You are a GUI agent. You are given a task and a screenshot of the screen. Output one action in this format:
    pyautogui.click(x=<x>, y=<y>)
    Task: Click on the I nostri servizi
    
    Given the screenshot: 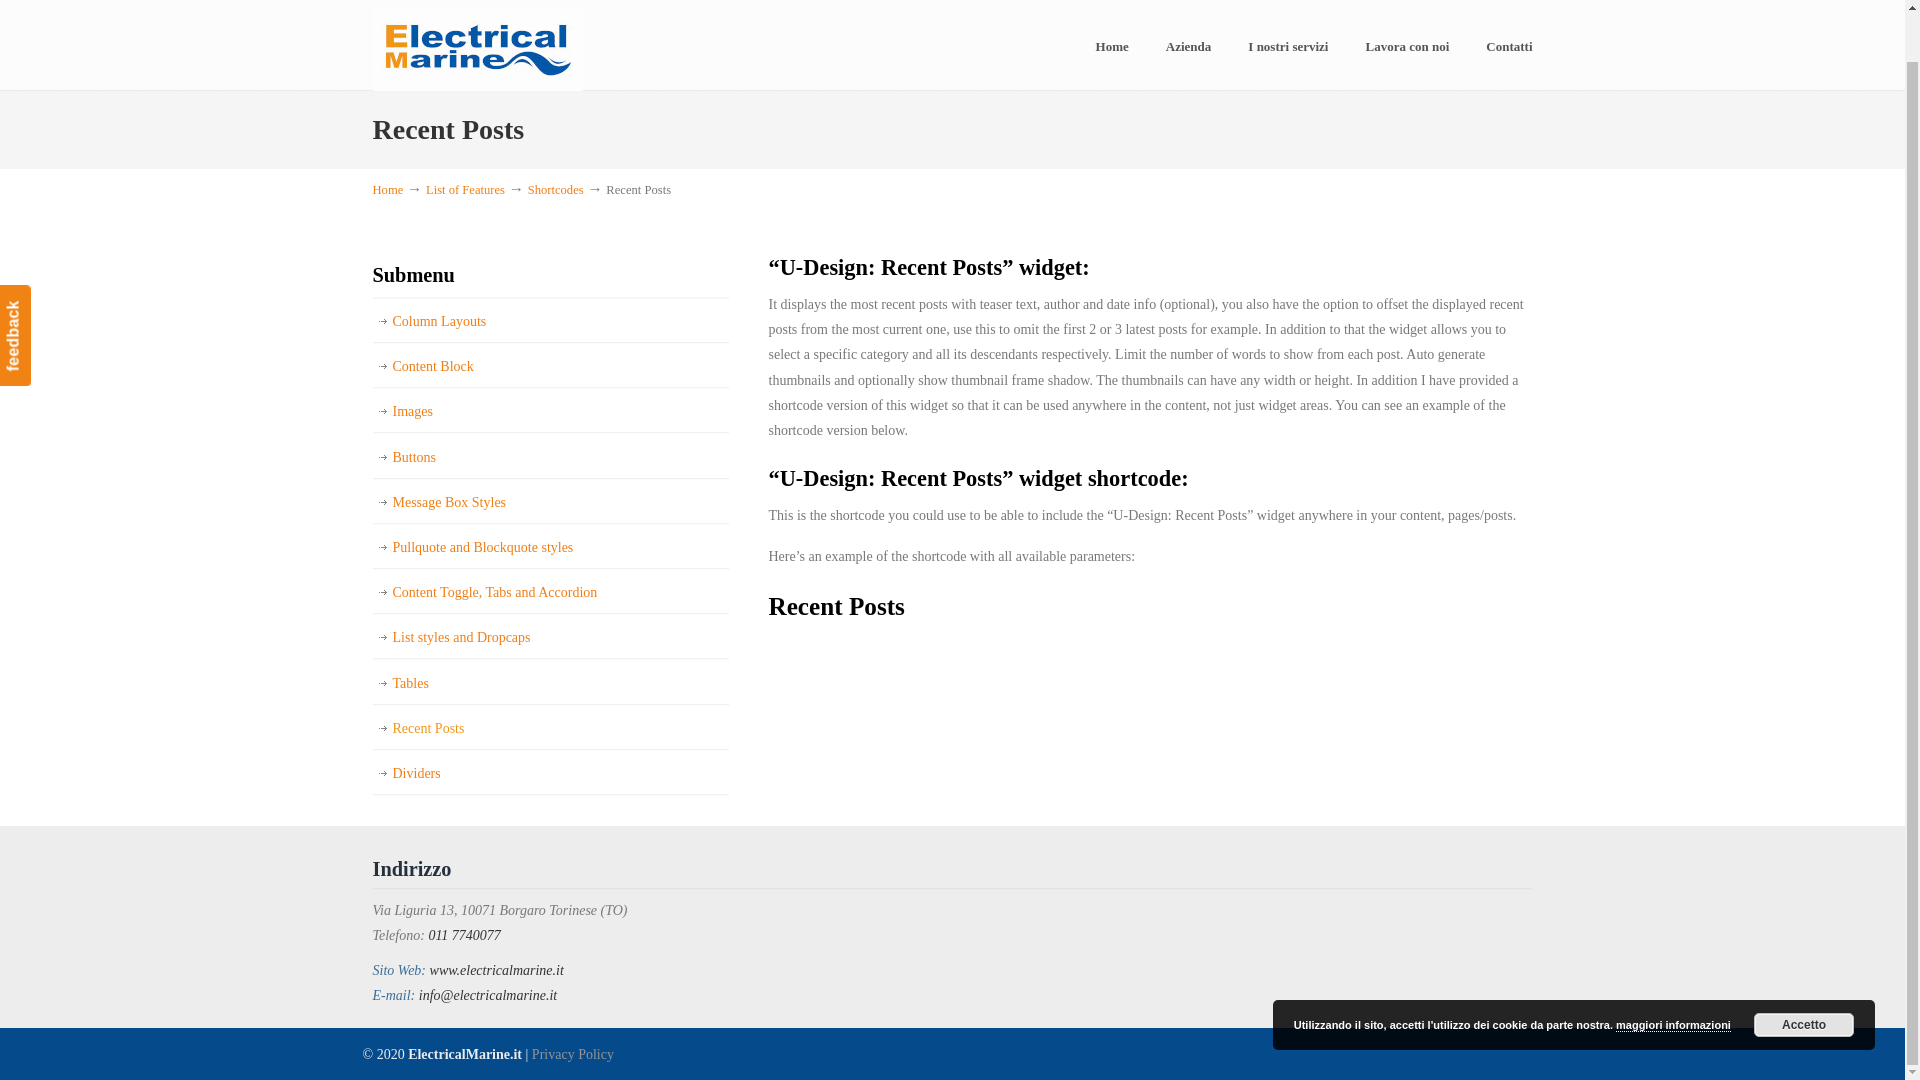 What is the action you would take?
    pyautogui.click(x=1288, y=46)
    